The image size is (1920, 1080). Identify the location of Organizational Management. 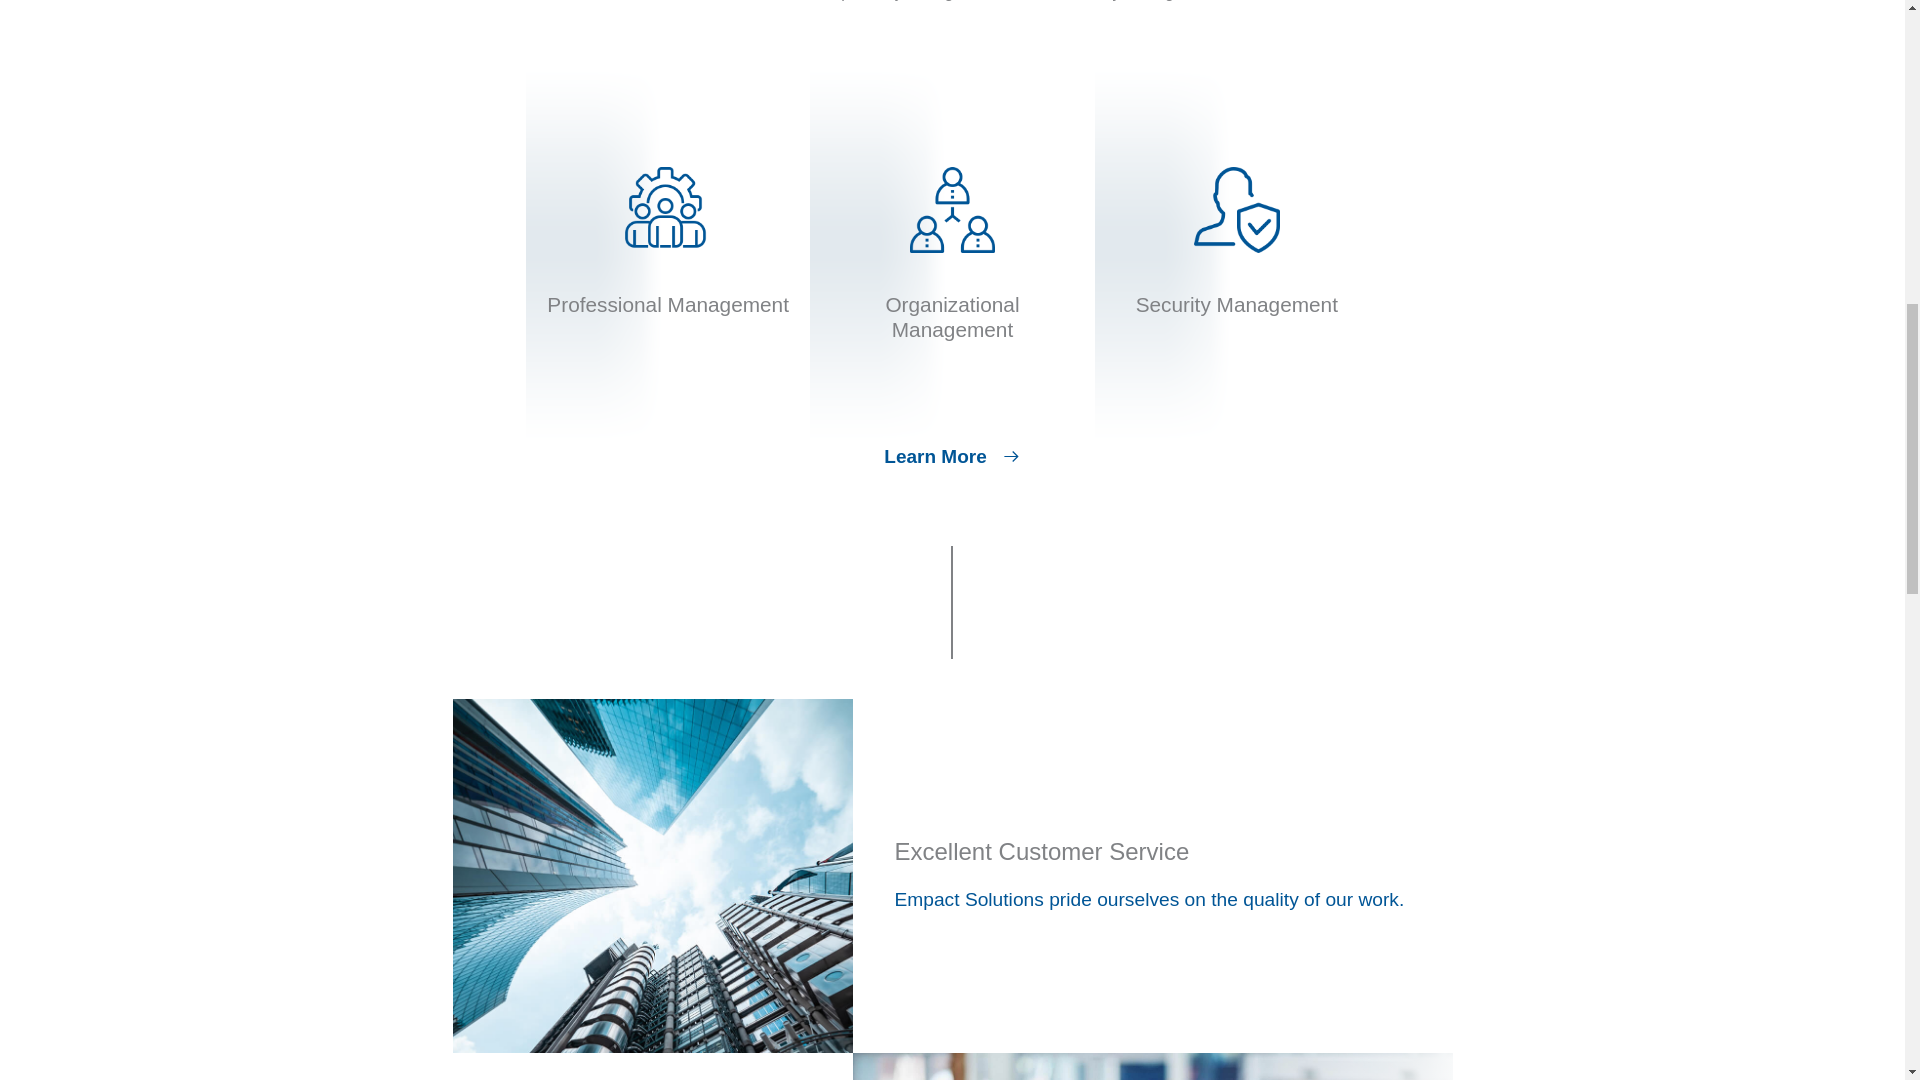
(952, 316).